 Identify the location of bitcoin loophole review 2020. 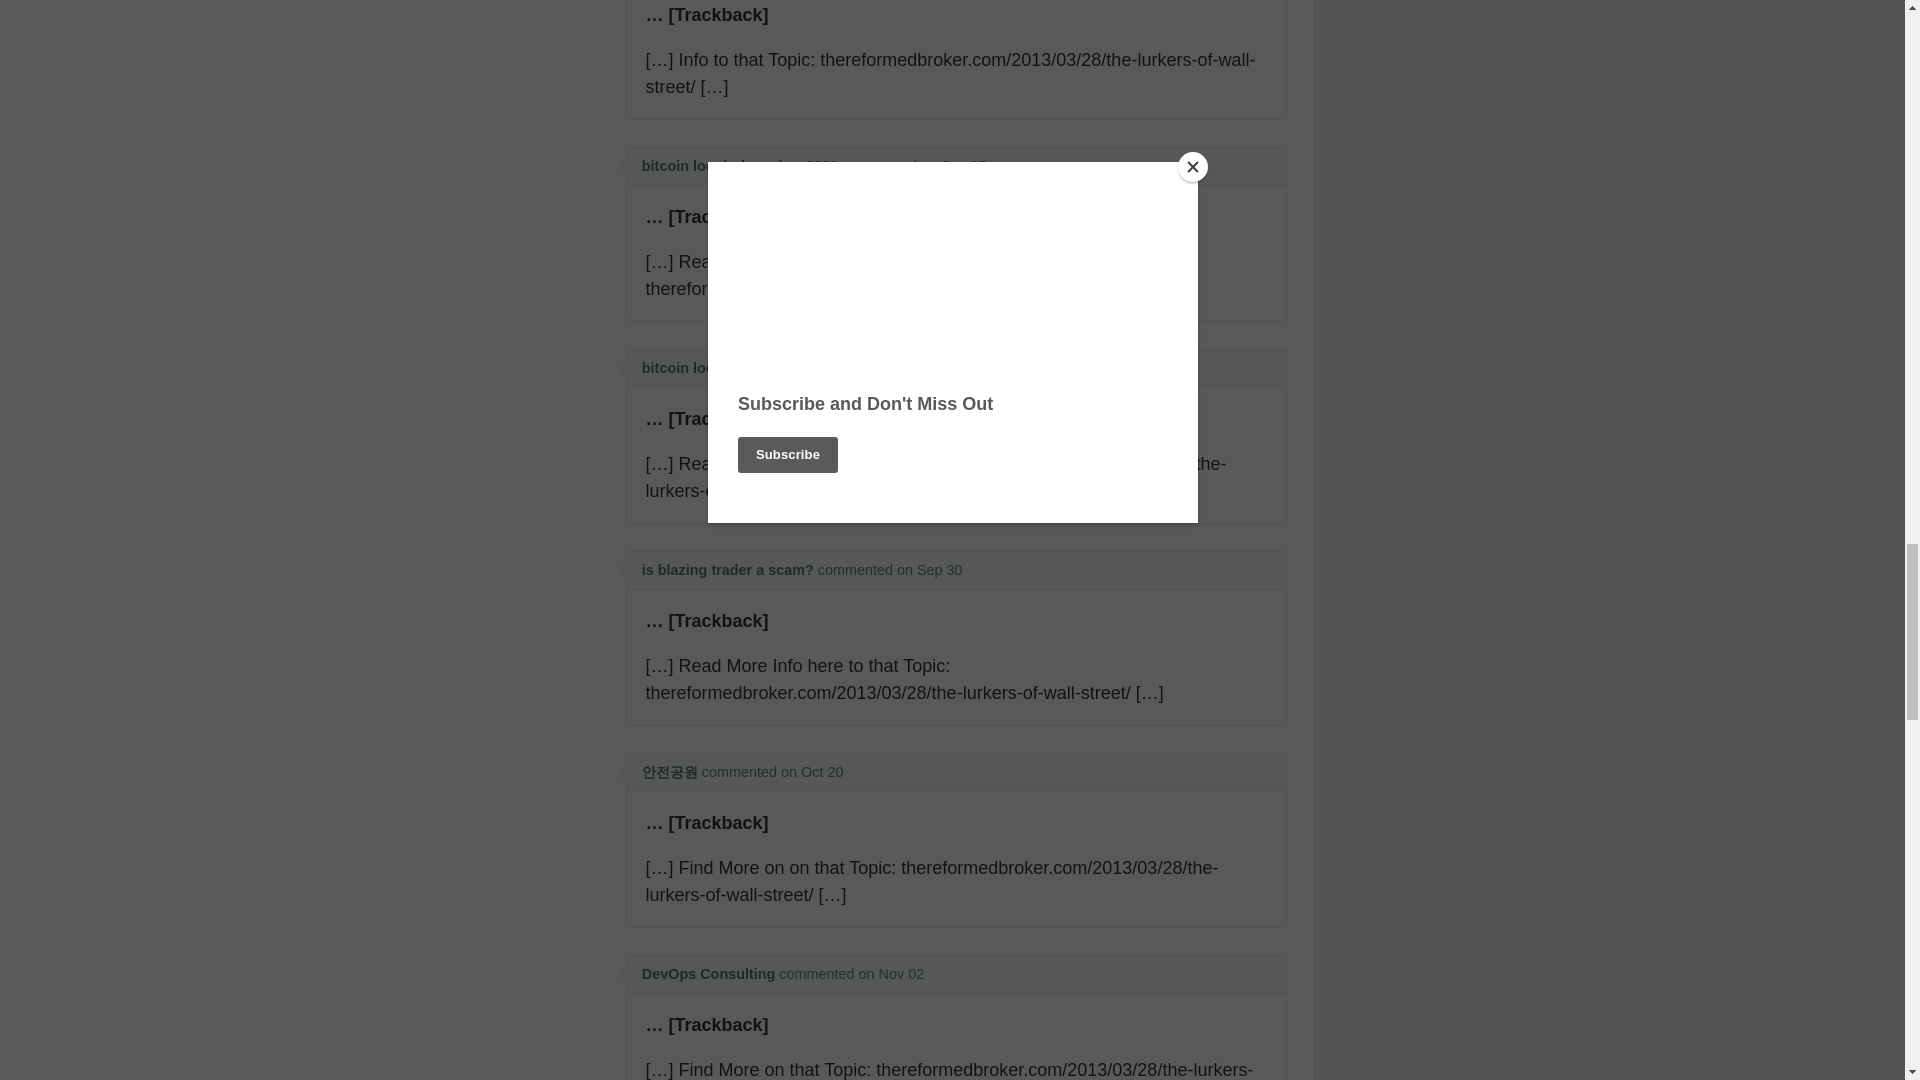
(739, 165).